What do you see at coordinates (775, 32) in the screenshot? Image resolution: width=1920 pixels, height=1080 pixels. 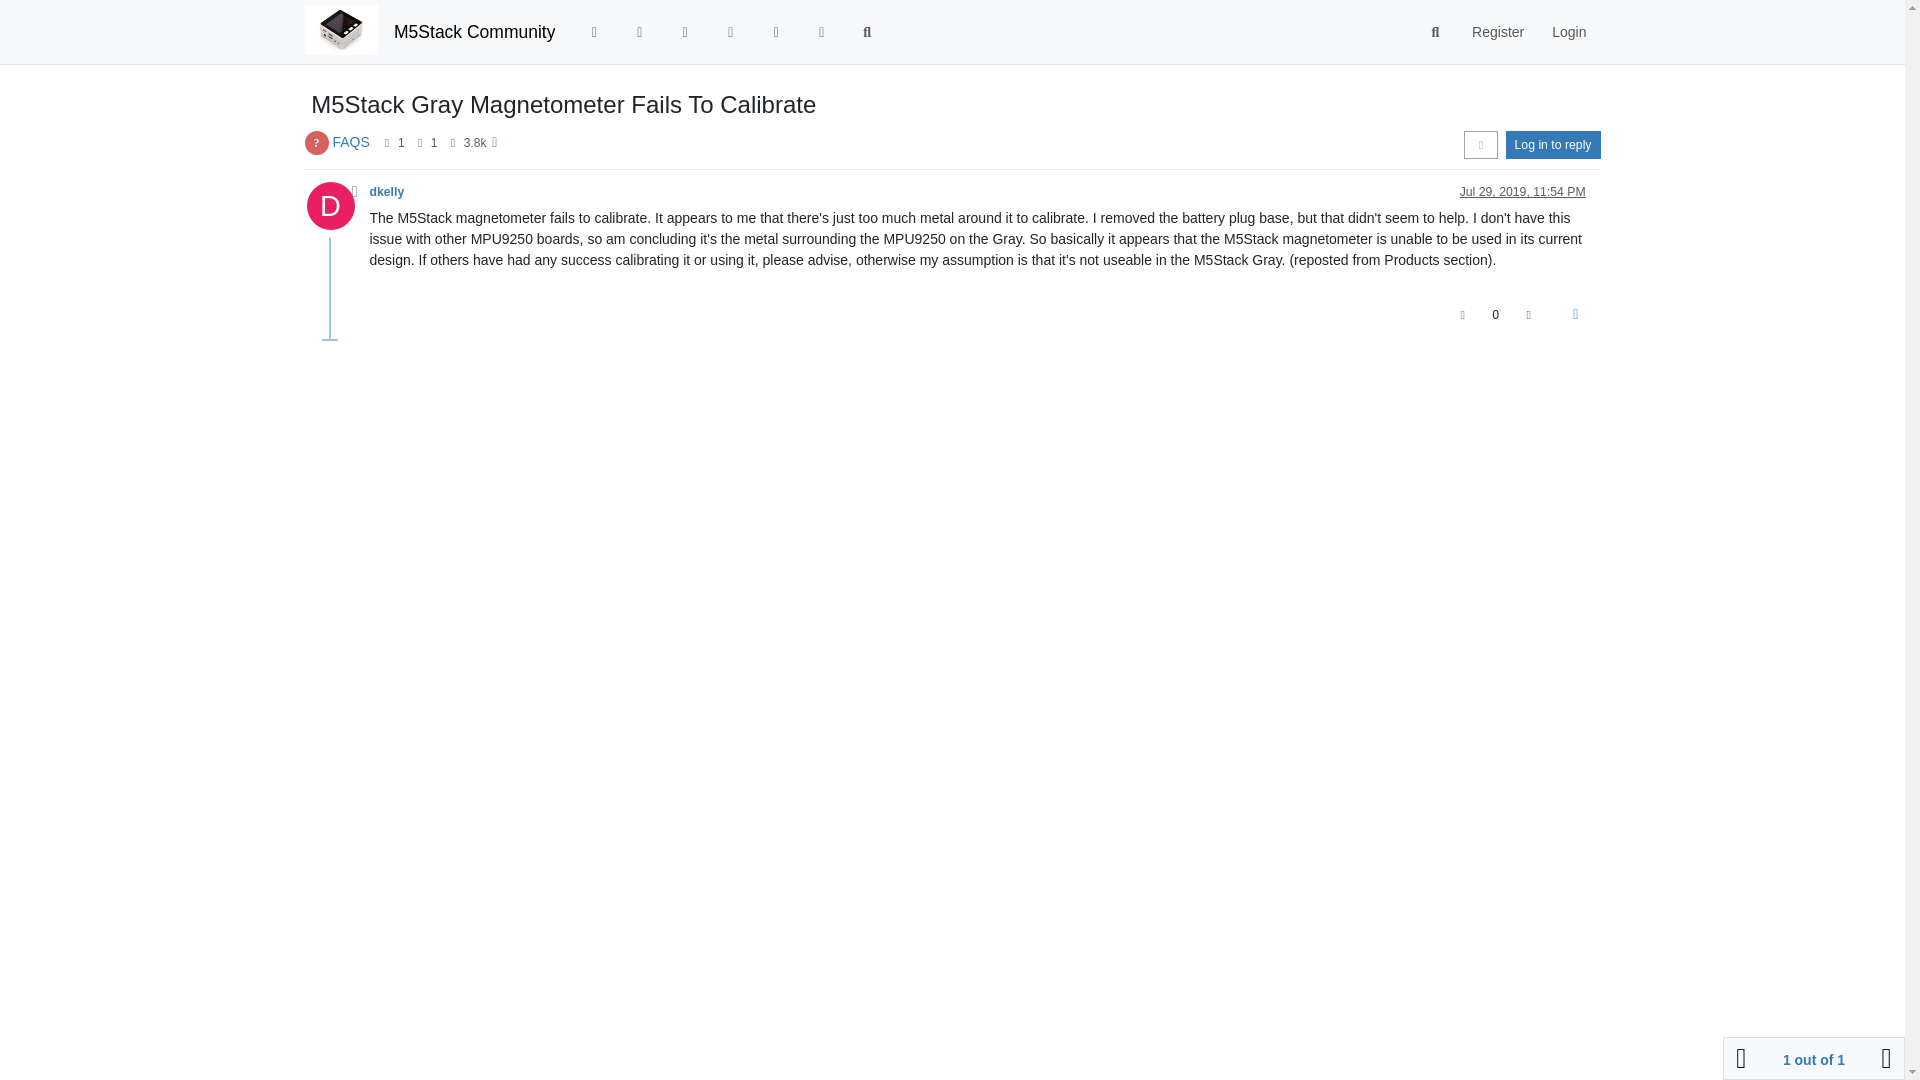 I see `Users` at bounding box center [775, 32].